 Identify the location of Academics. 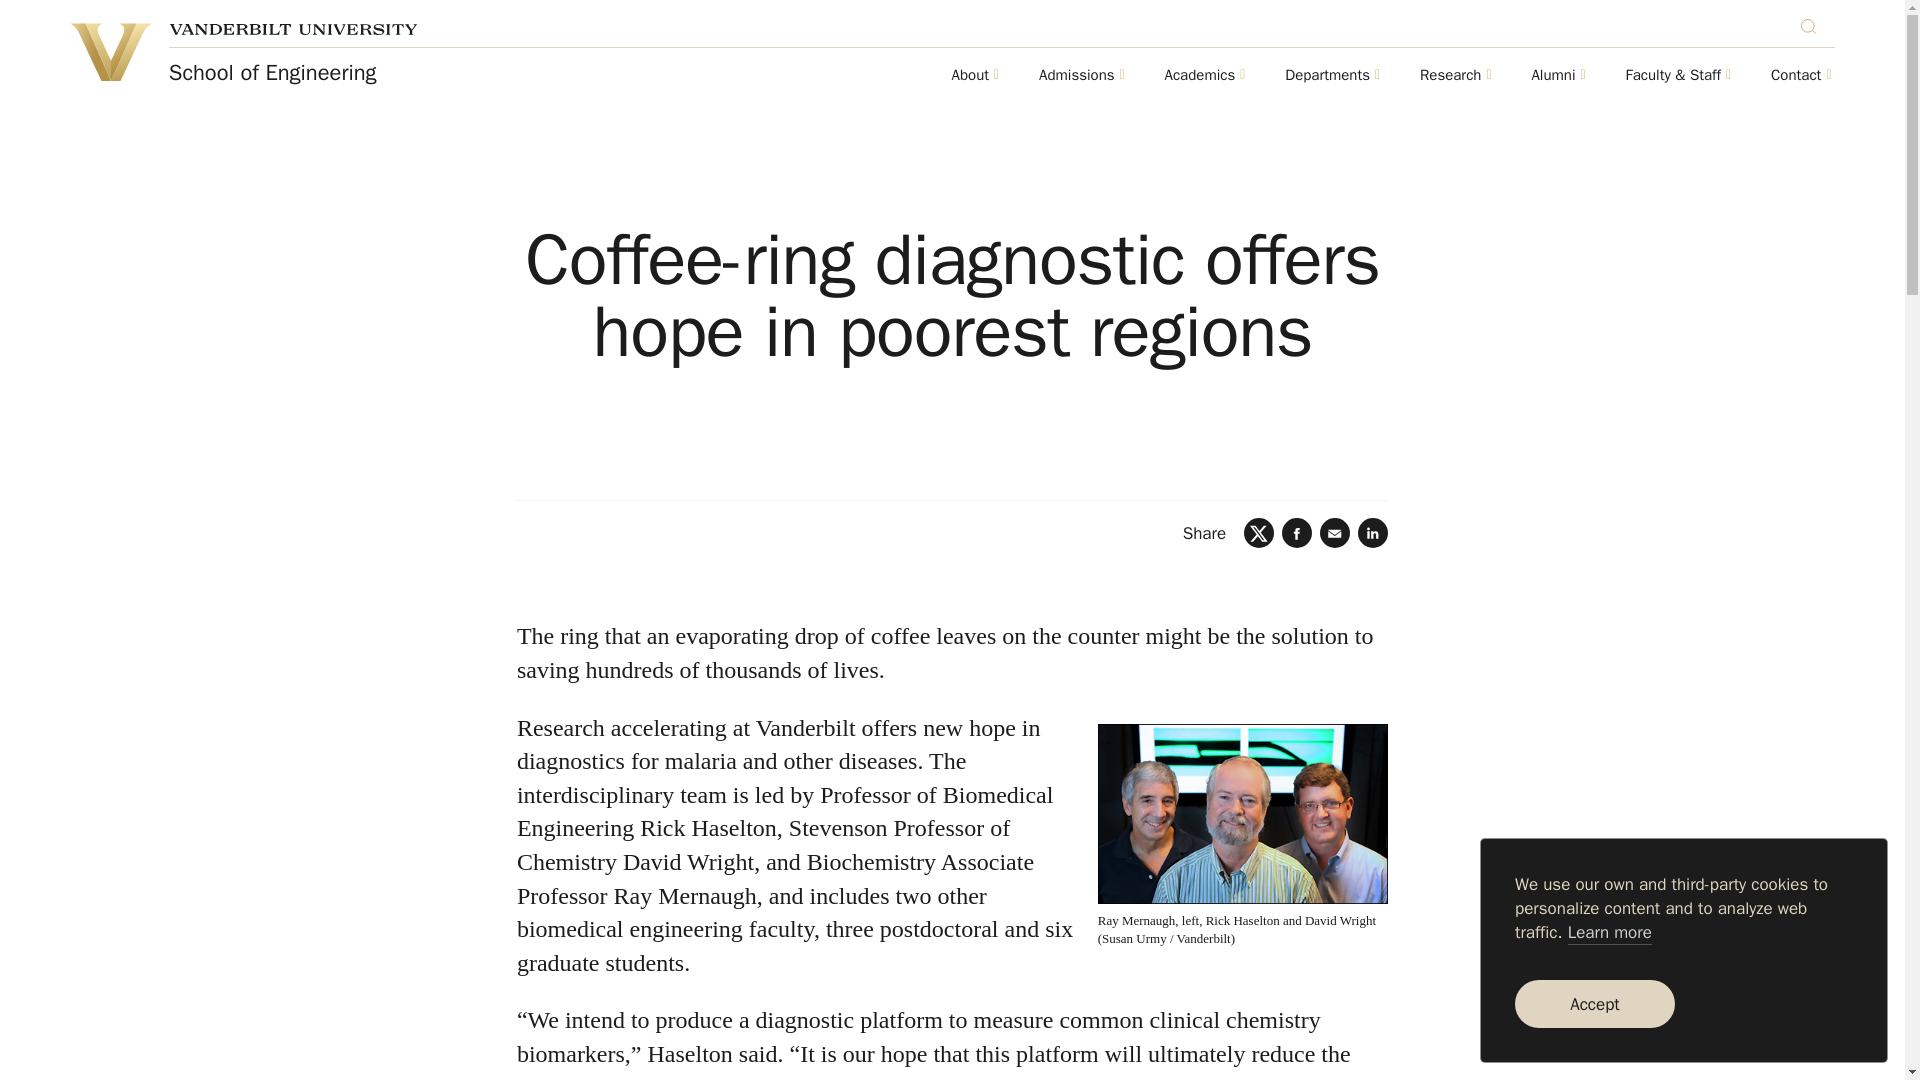
(1200, 76).